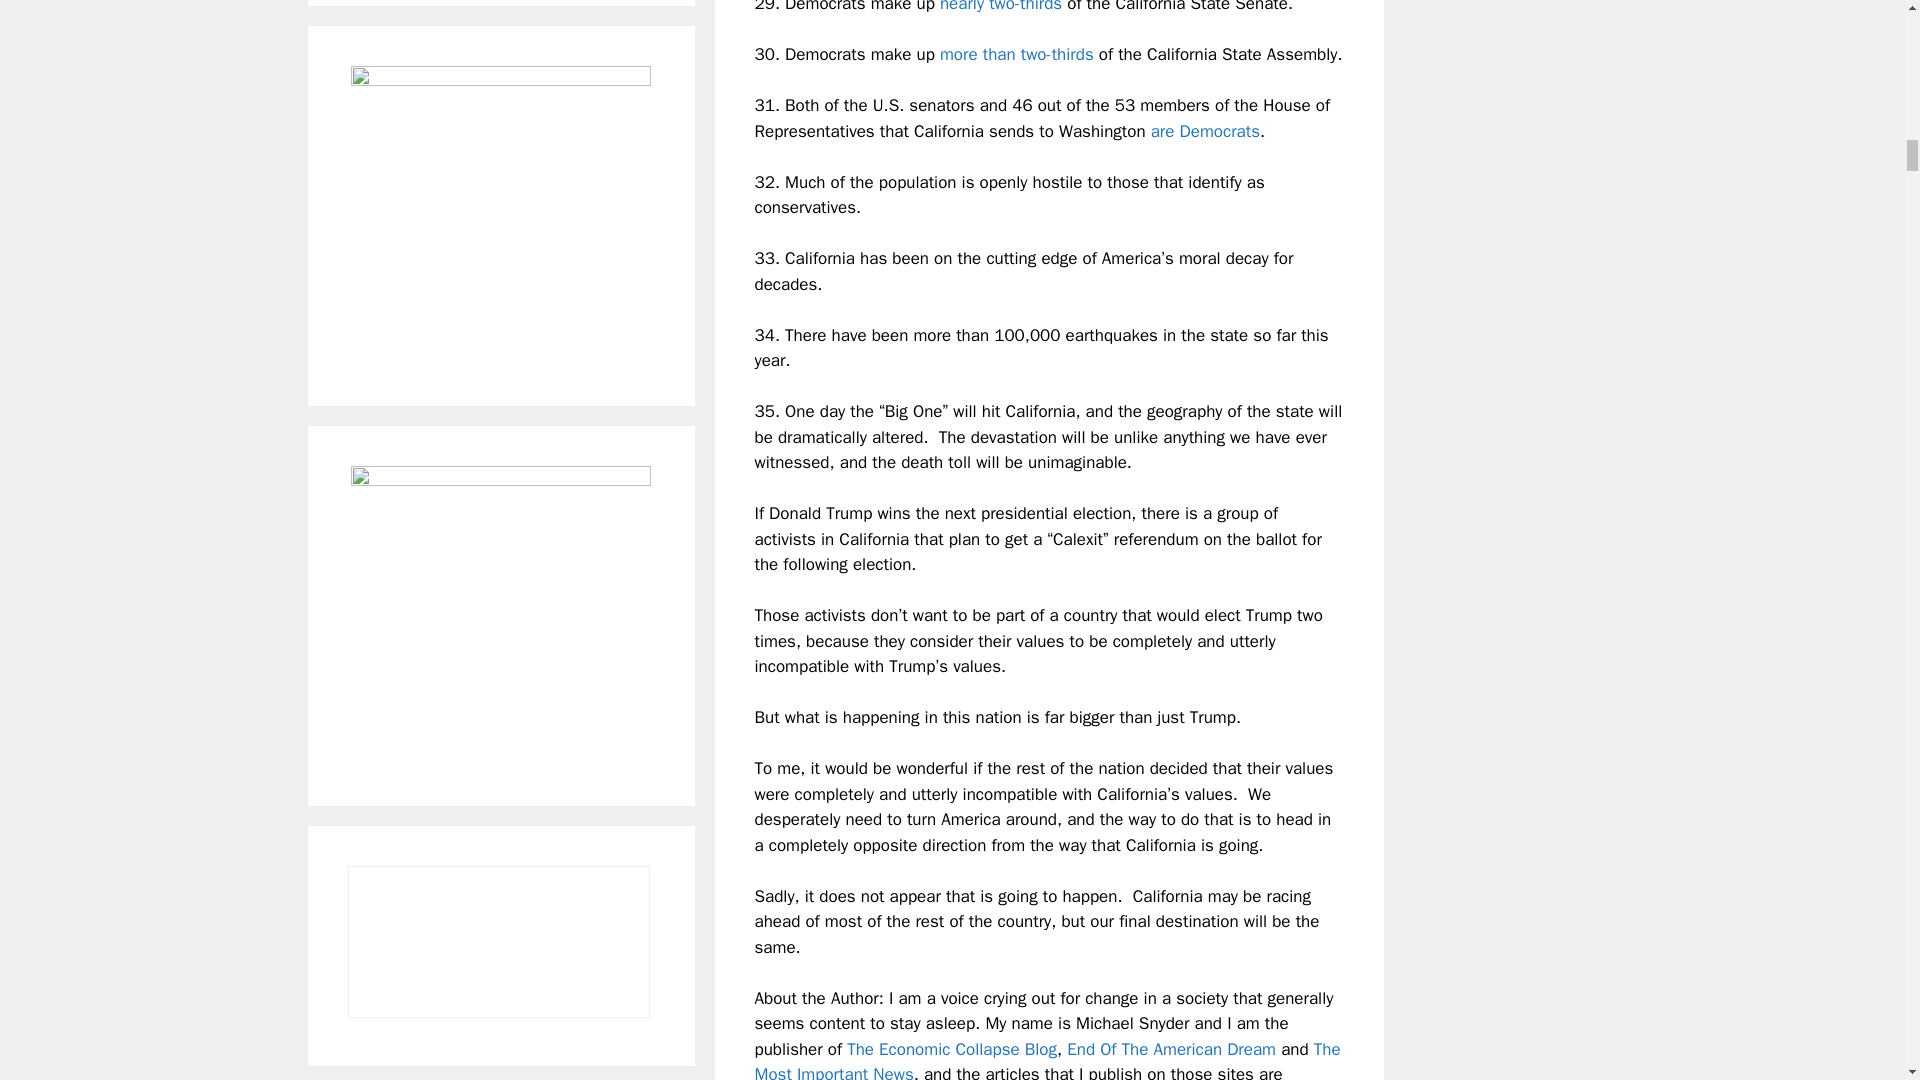 The height and width of the screenshot is (1080, 1920). I want to click on The Economic Collapse Blog, so click(952, 1048).